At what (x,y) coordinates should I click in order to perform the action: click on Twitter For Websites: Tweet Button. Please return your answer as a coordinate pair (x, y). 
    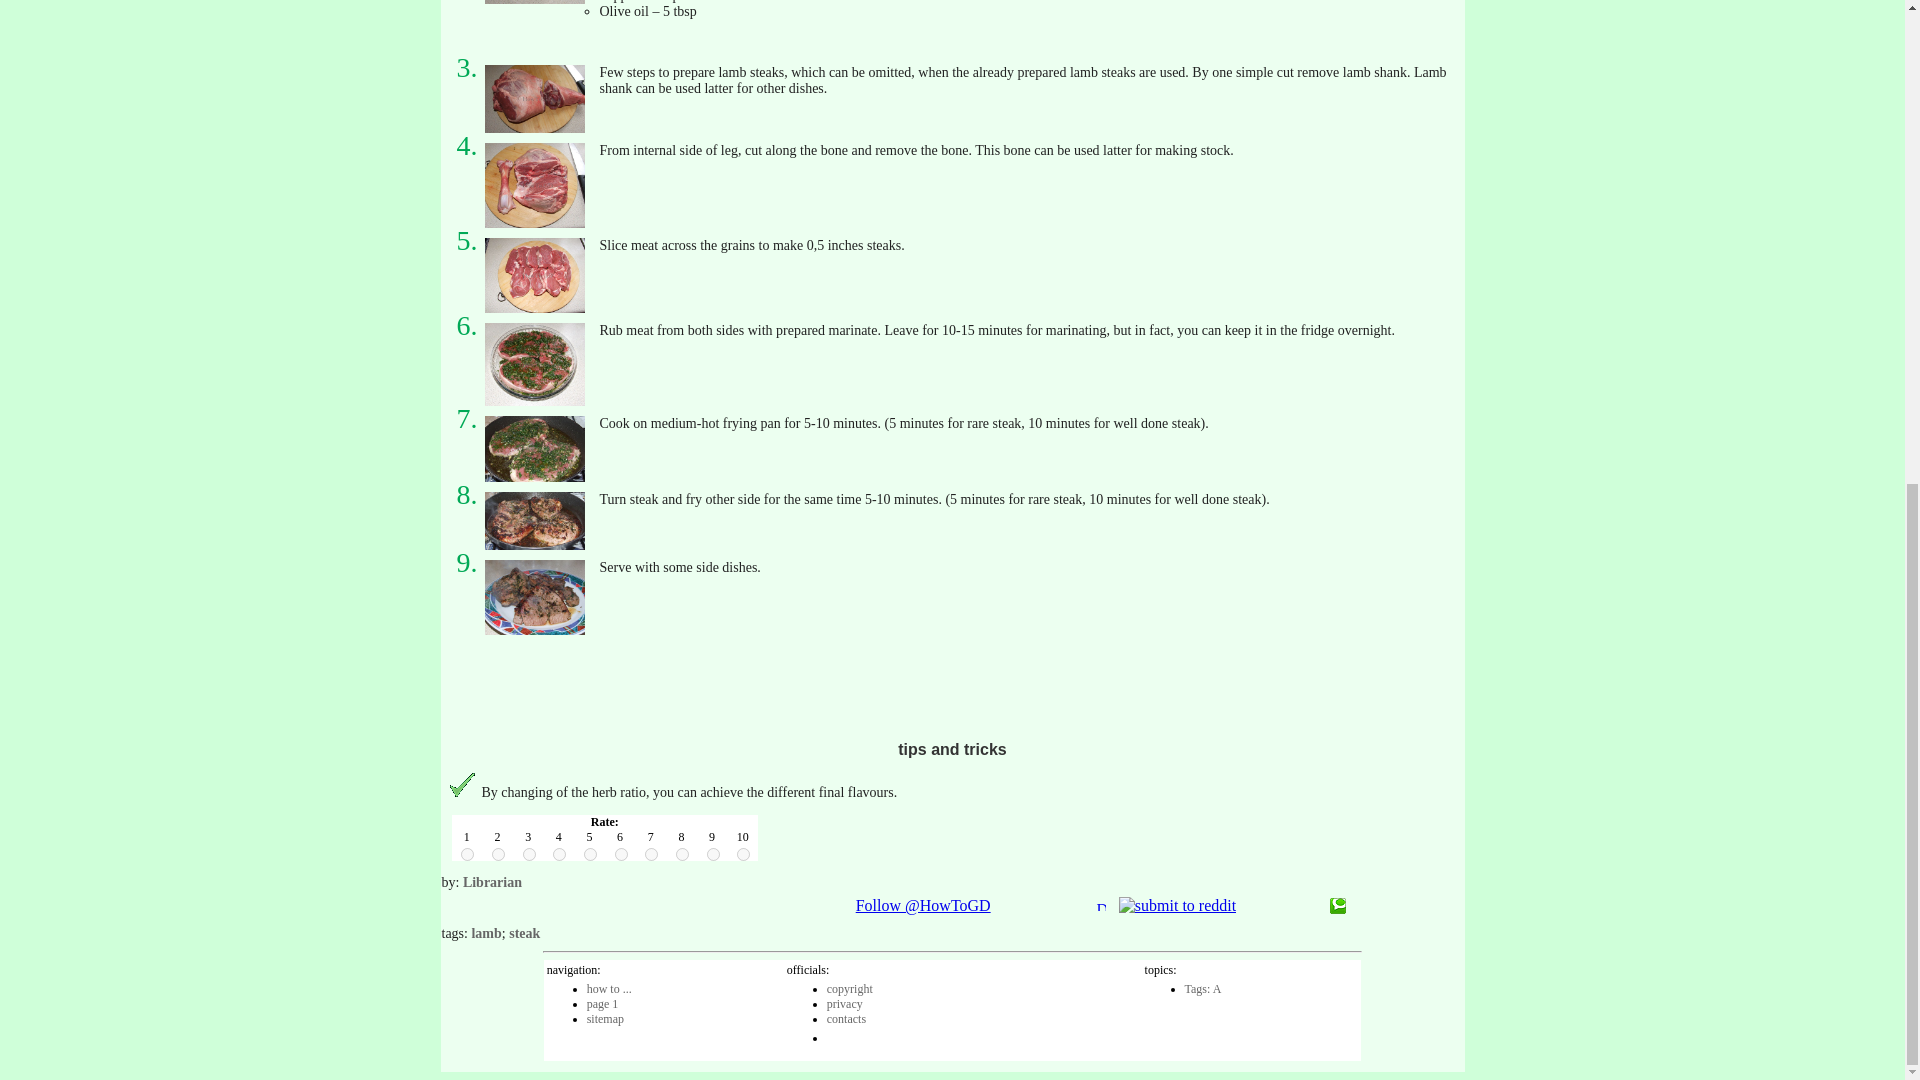
    Looking at the image, I should click on (746, 906).